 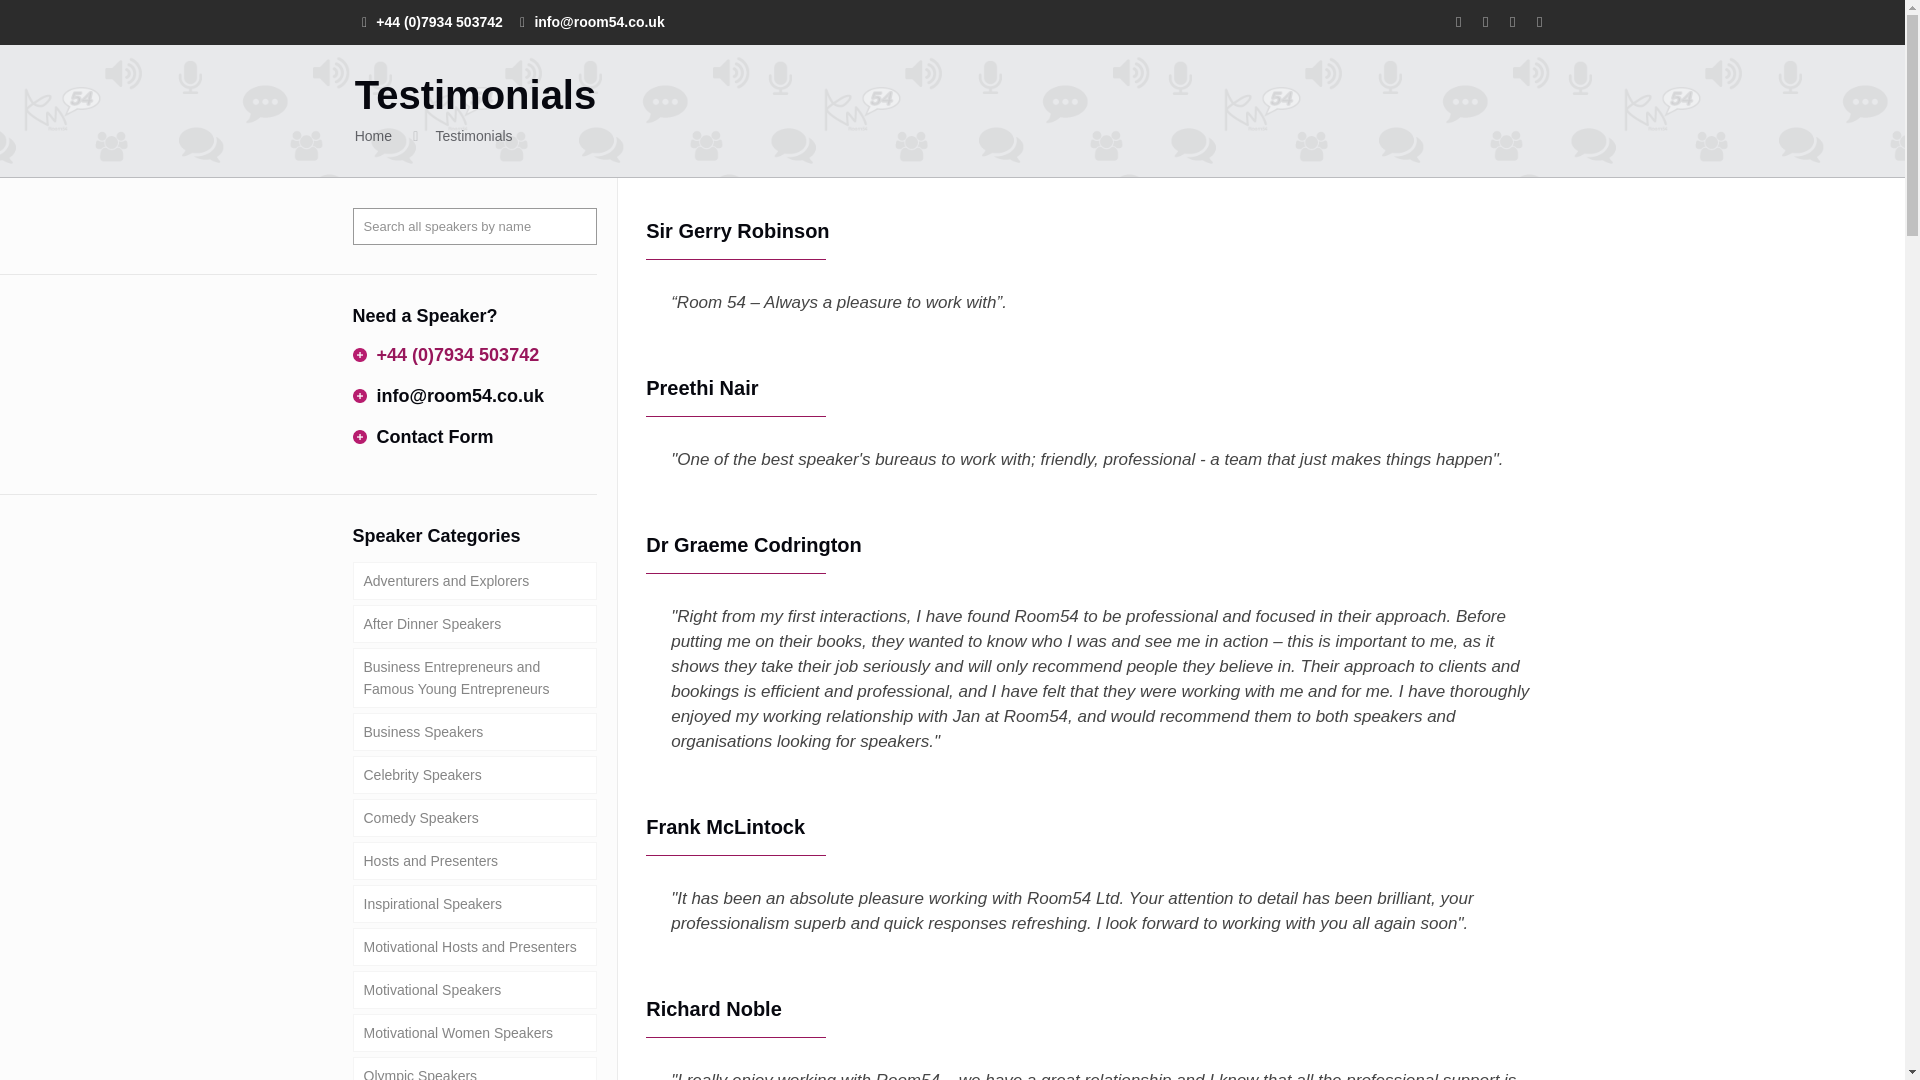 What do you see at coordinates (473, 678) in the screenshot?
I see `Business Entrepreneurs and Famous Young Entrepreneurs` at bounding box center [473, 678].